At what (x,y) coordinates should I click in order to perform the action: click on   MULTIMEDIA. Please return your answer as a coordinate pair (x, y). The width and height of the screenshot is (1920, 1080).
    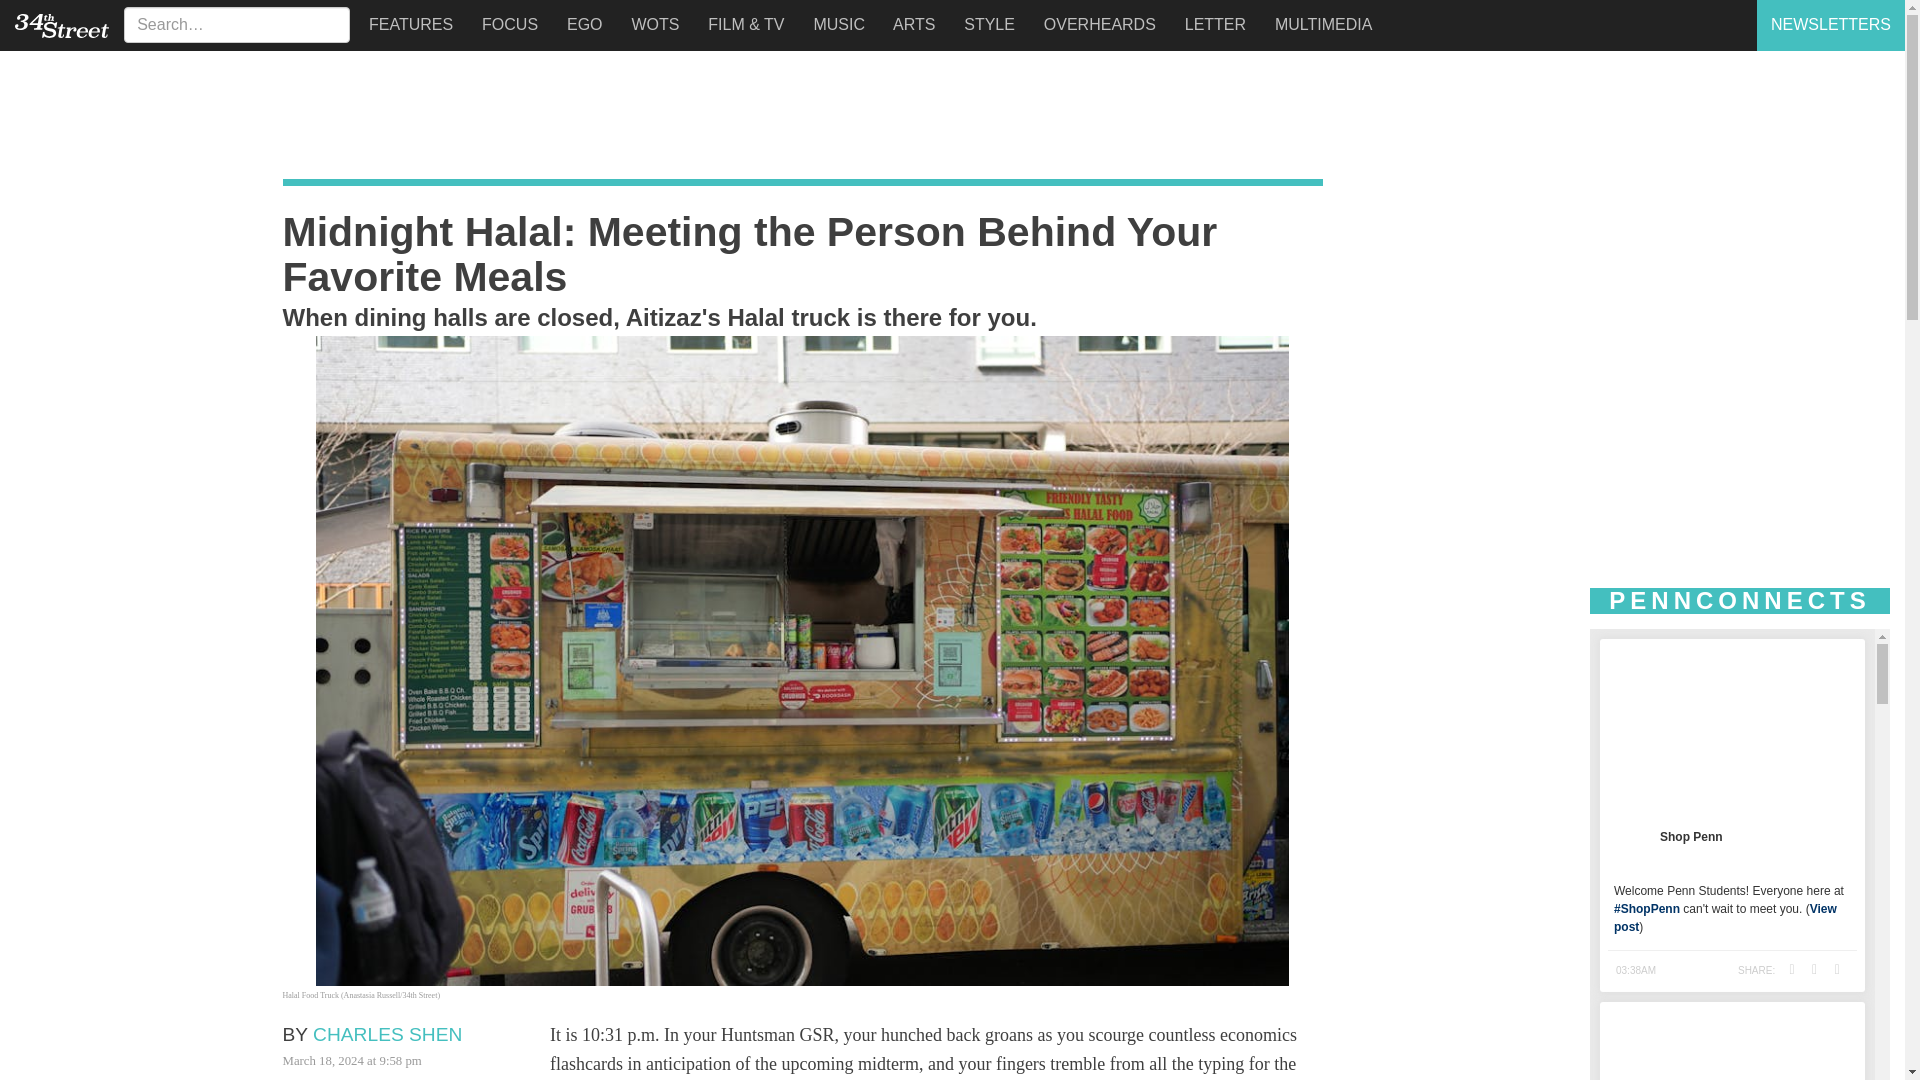
    Looking at the image, I should click on (1318, 24).